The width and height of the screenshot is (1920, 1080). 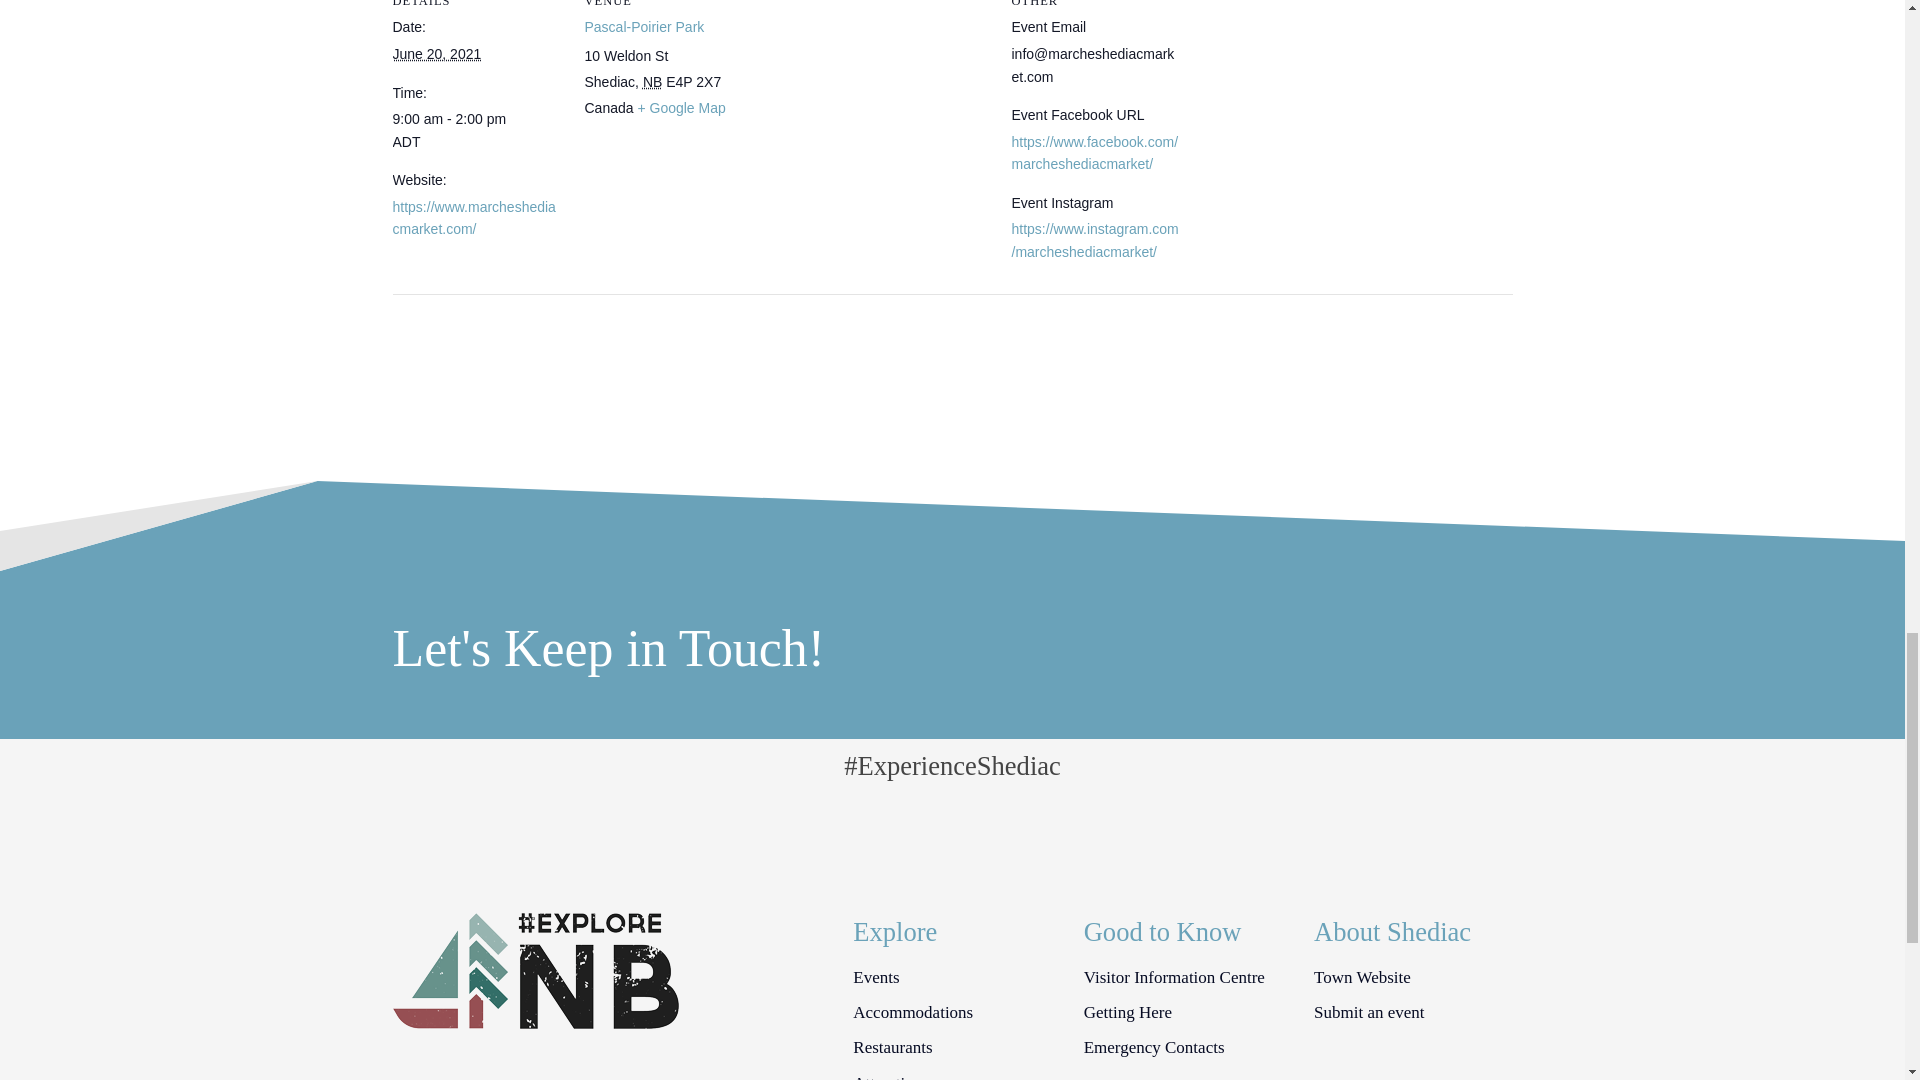 What do you see at coordinates (436, 54) in the screenshot?
I see `2021-06-20` at bounding box center [436, 54].